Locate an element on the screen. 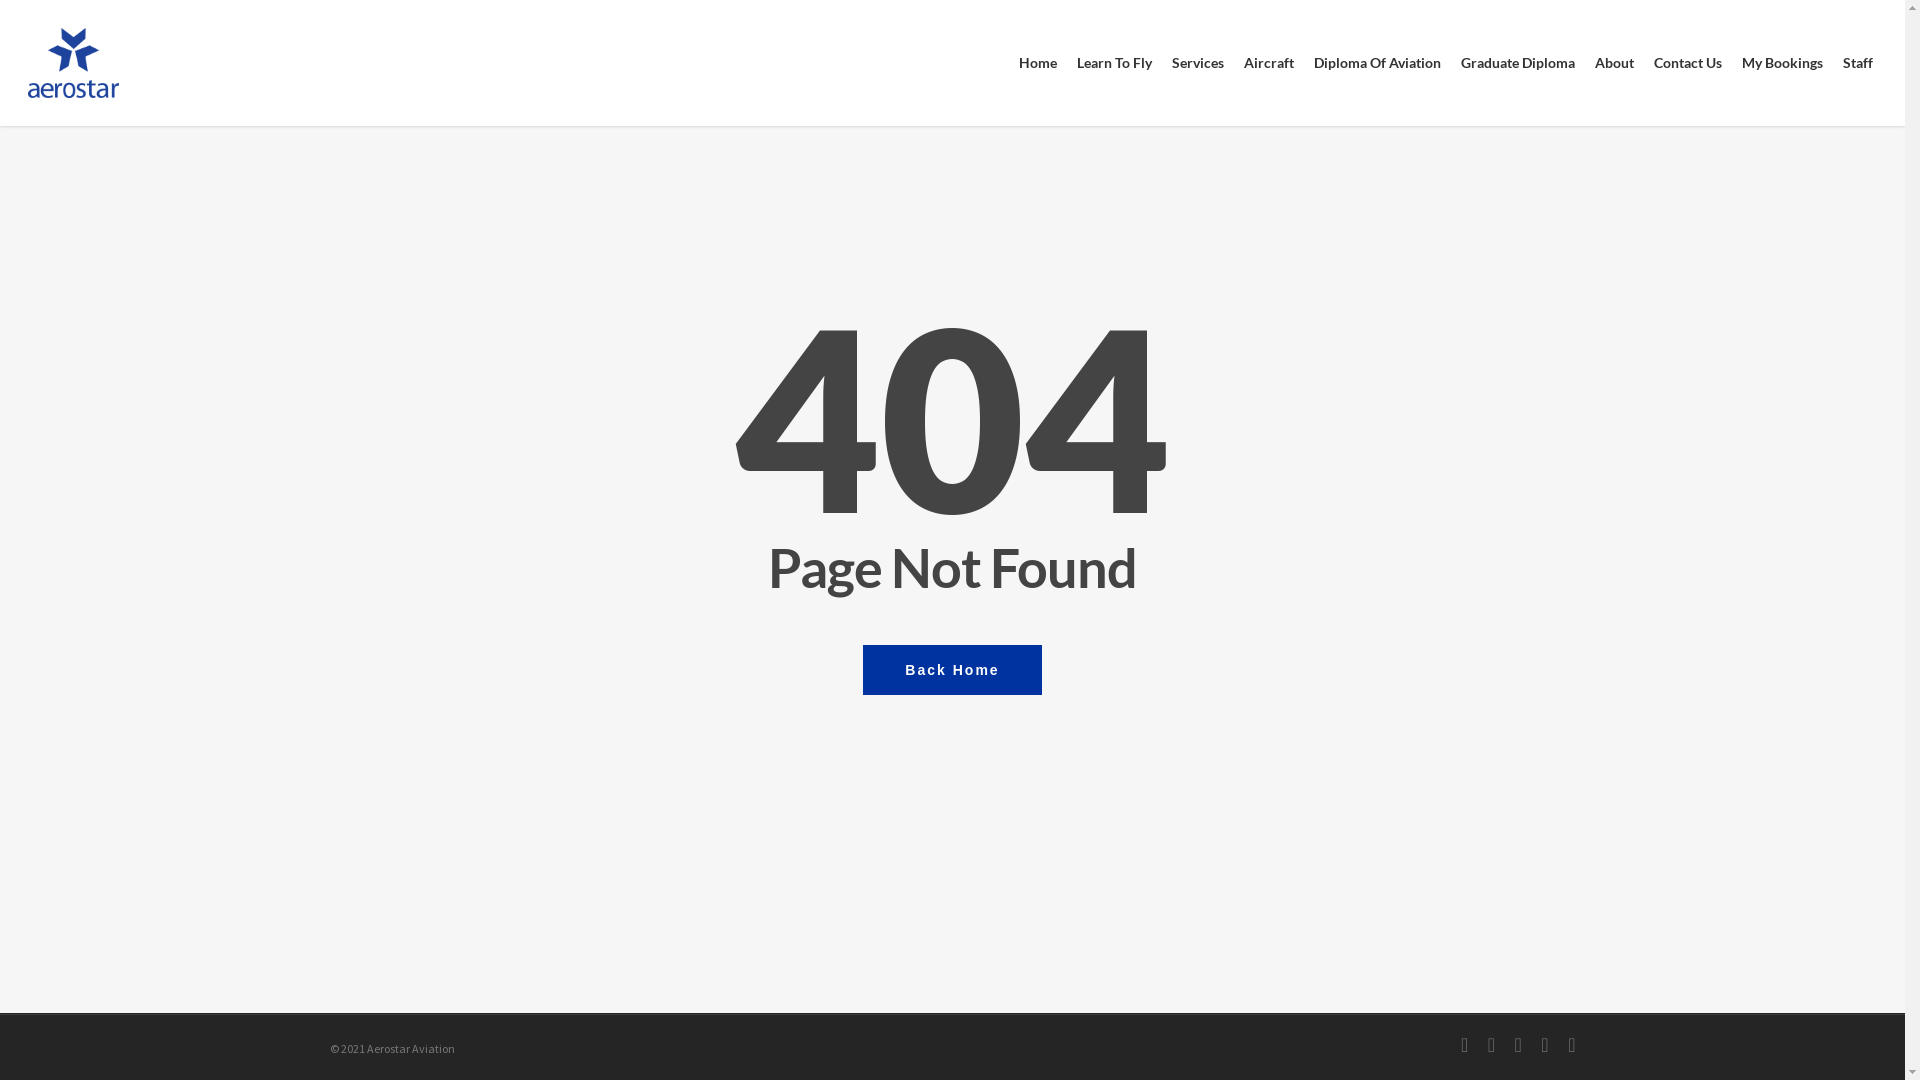  Aircraft is located at coordinates (1269, 63).